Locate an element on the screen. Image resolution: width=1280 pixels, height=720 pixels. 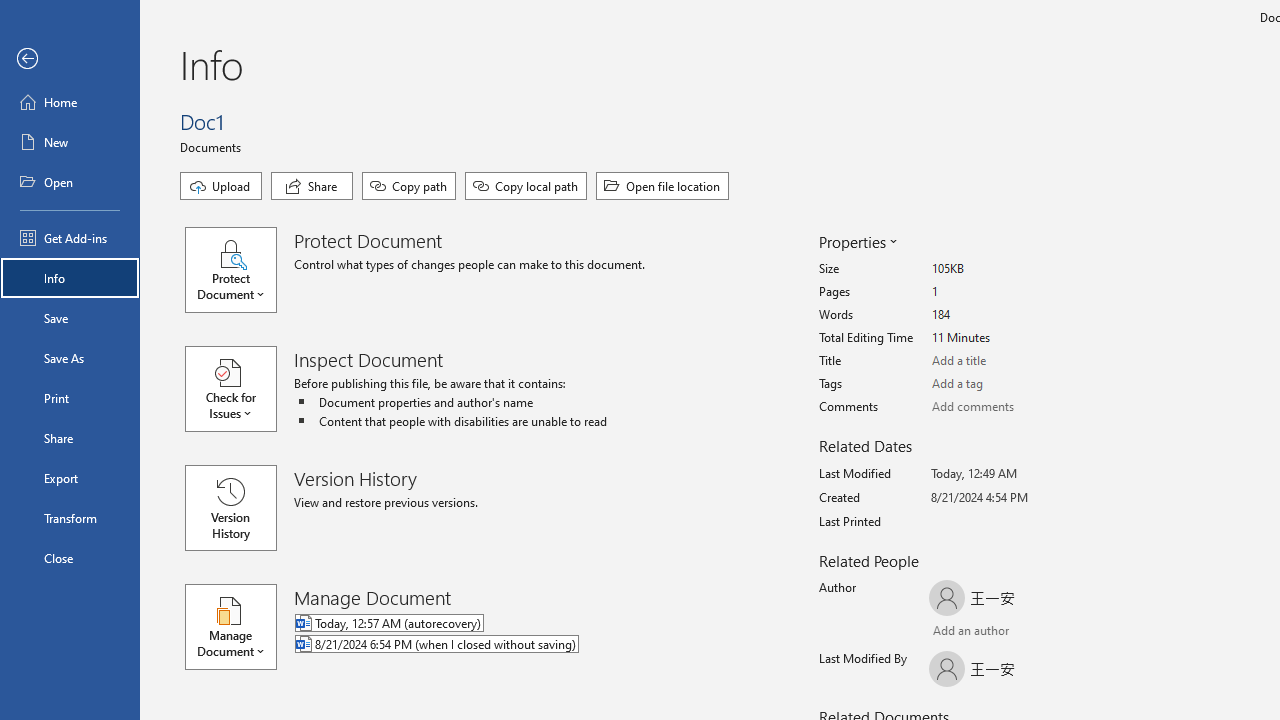
Upload is located at coordinates (221, 186).